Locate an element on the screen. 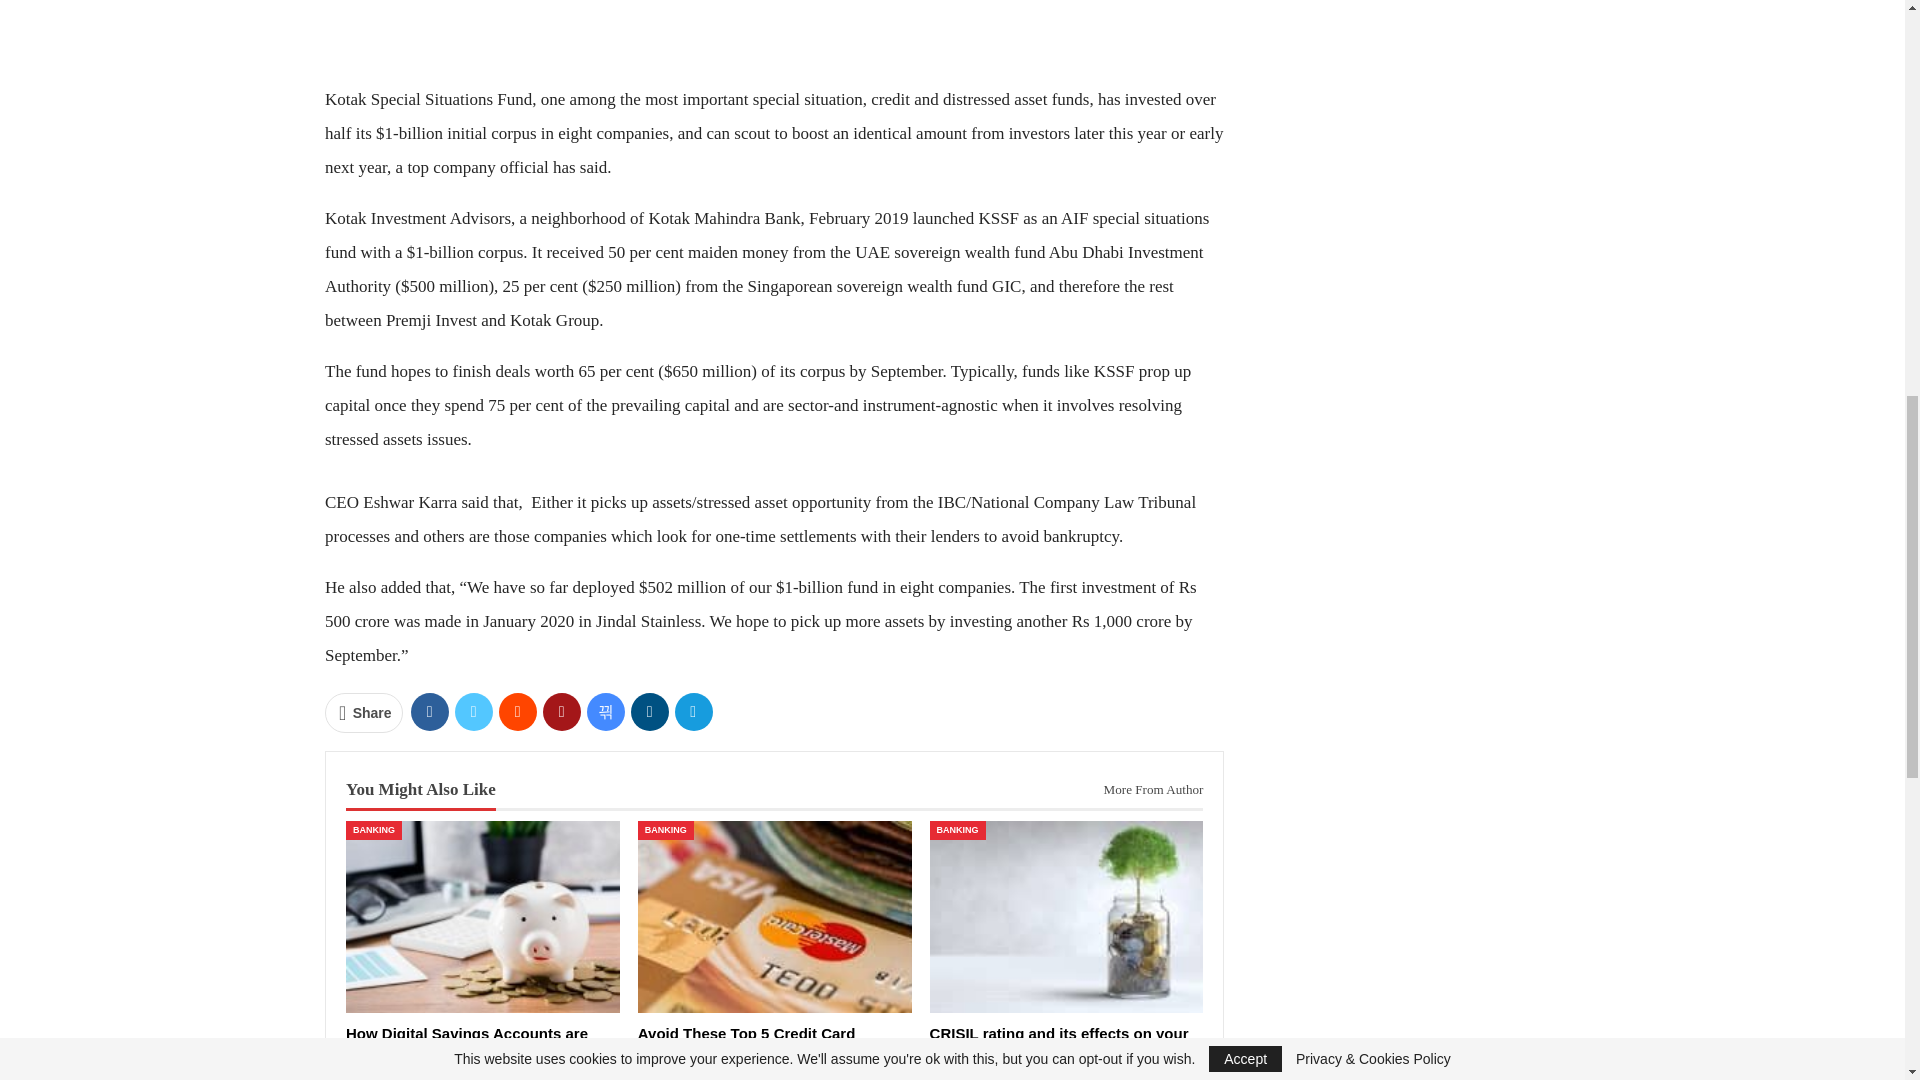  Avoid These Top 5 Credit Card Mistakes for Financial Success is located at coordinates (748, 1043).